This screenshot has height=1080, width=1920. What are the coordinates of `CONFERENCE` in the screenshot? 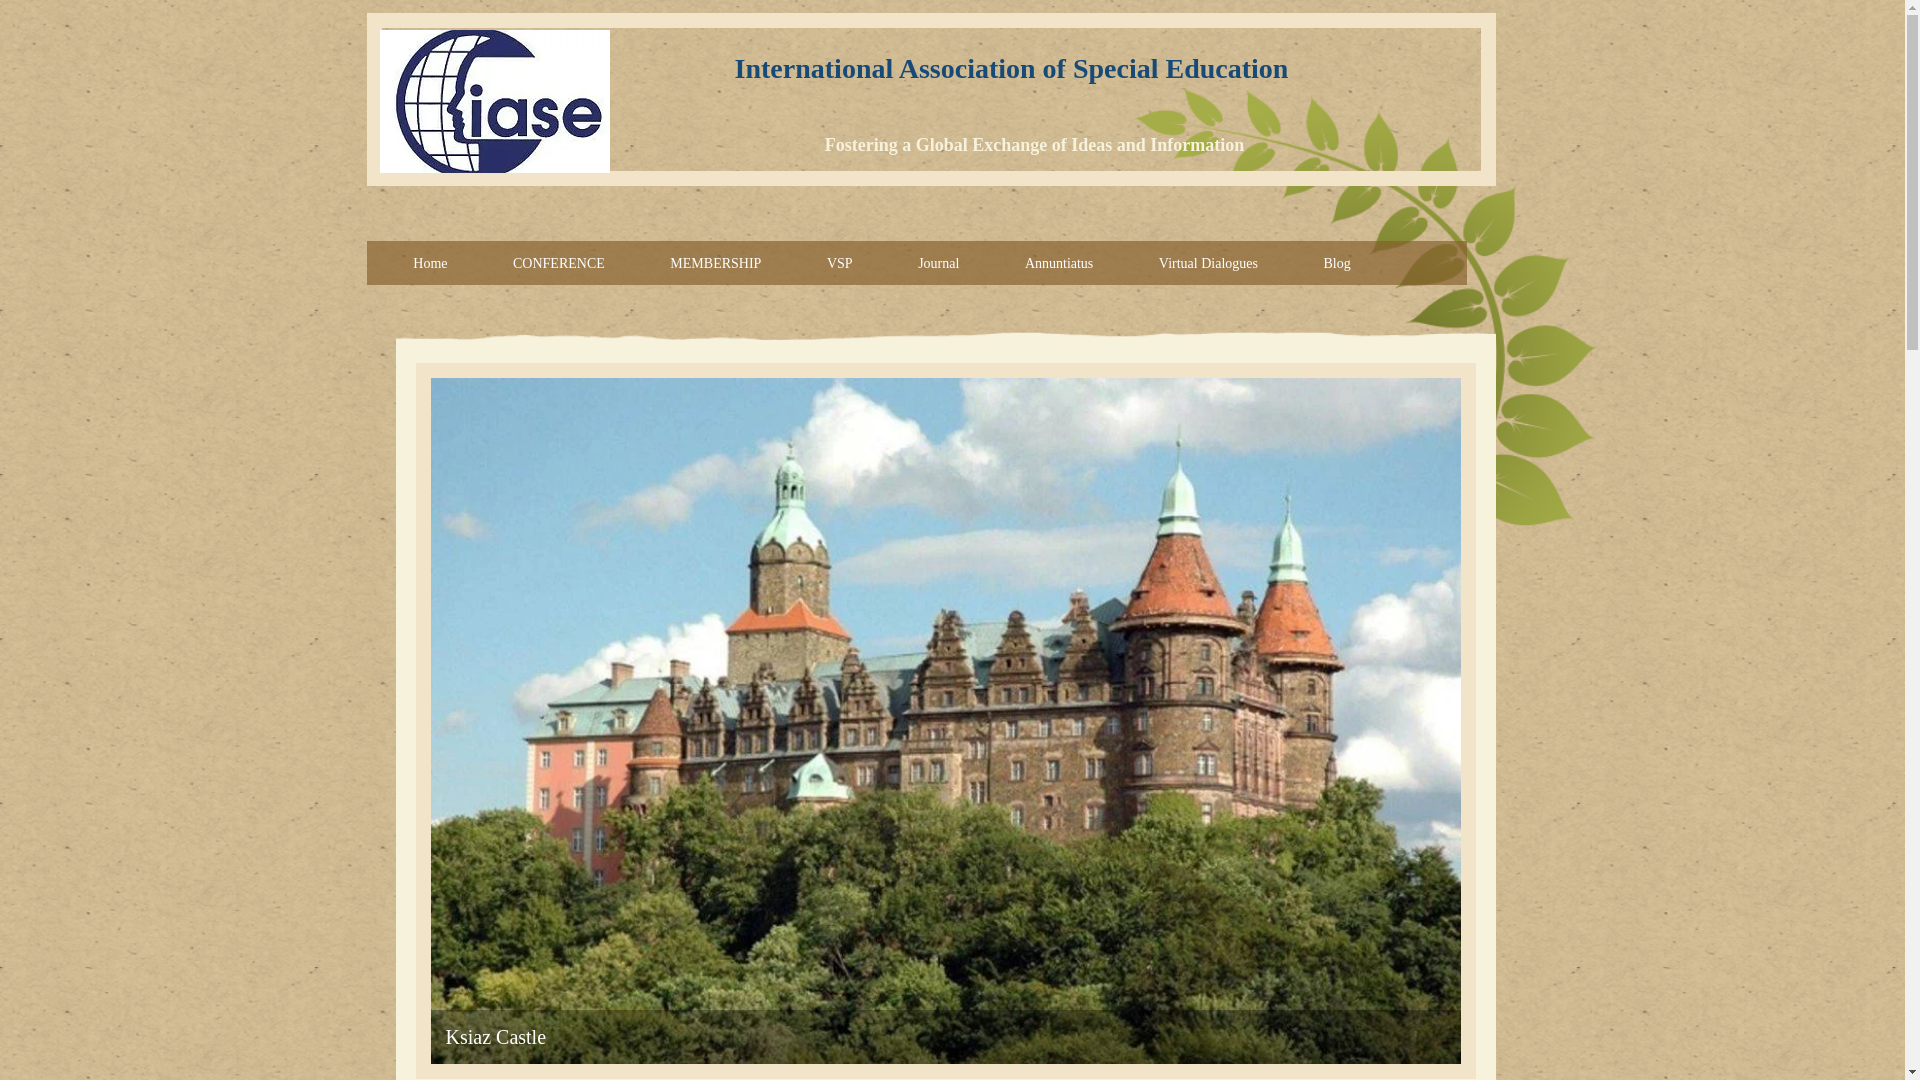 It's located at (558, 264).